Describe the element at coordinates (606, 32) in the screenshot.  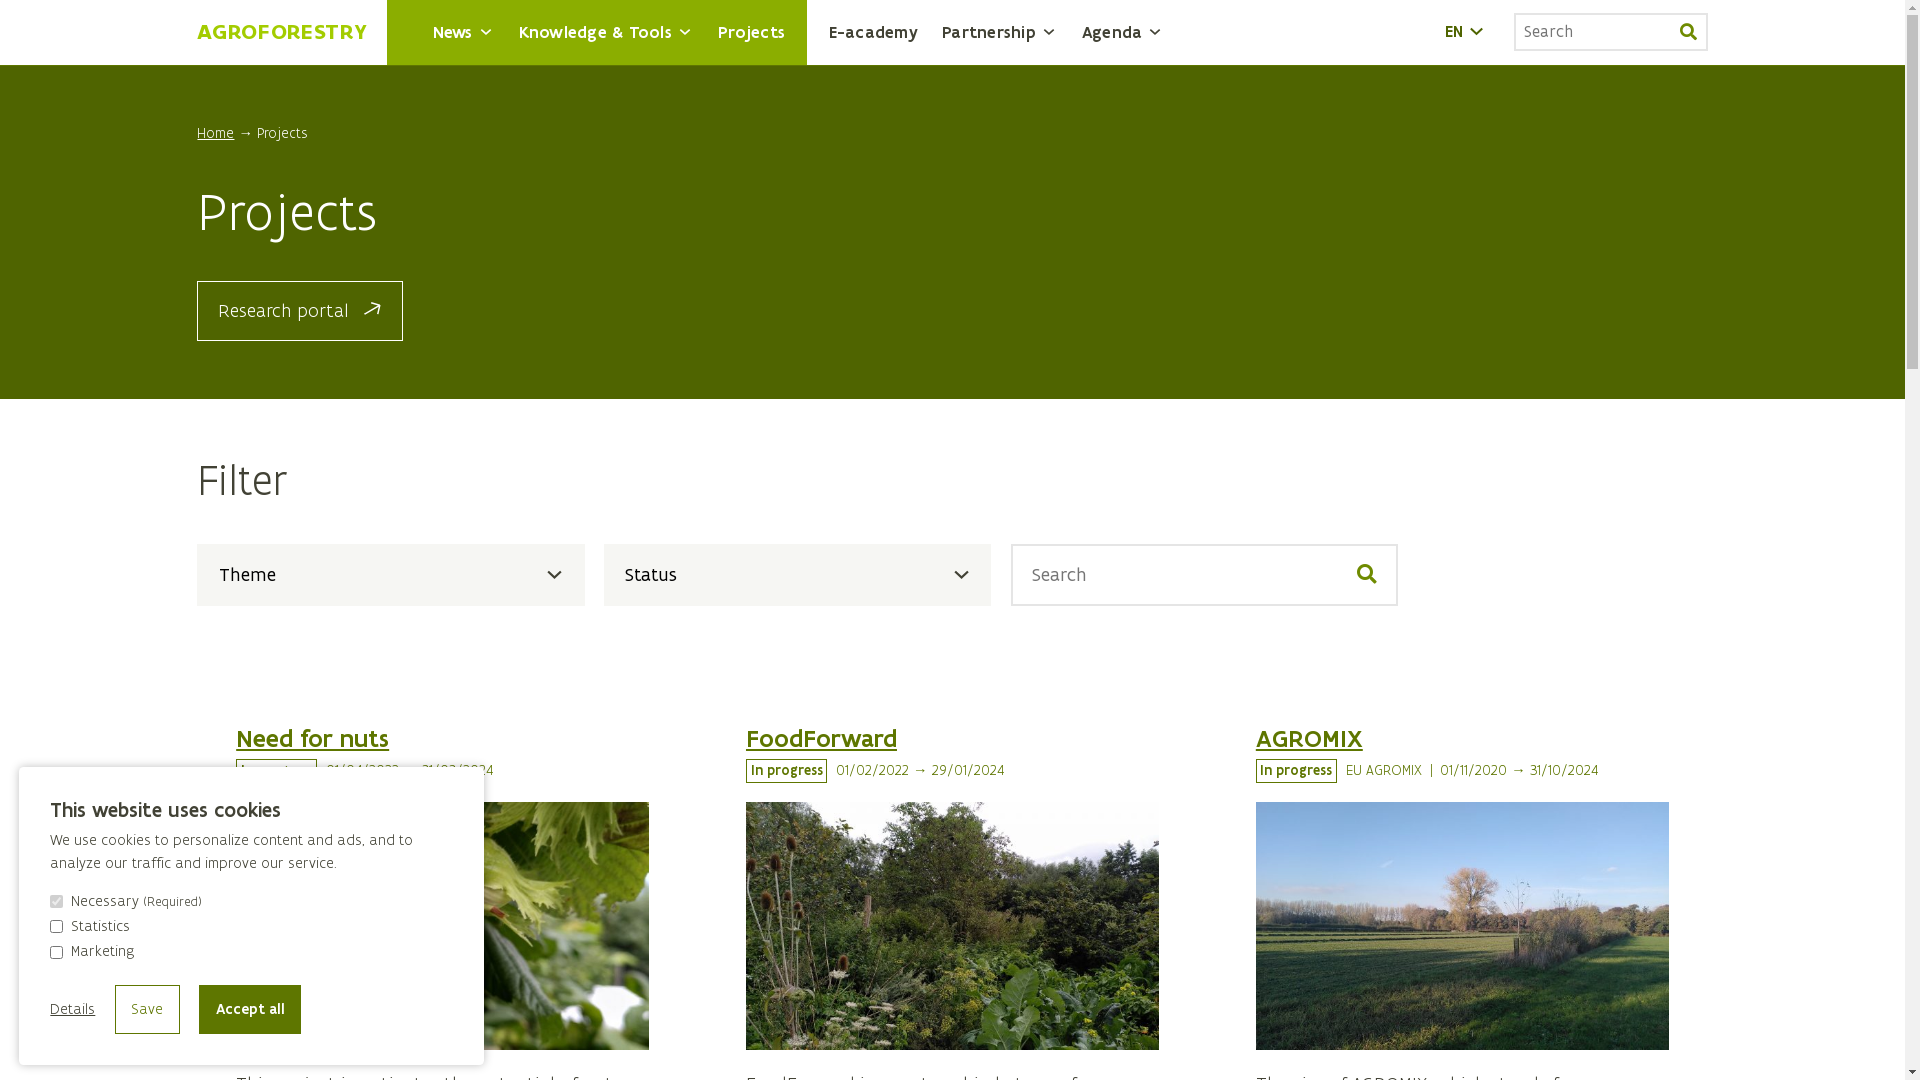
I see `Knowledge & Tools` at that location.